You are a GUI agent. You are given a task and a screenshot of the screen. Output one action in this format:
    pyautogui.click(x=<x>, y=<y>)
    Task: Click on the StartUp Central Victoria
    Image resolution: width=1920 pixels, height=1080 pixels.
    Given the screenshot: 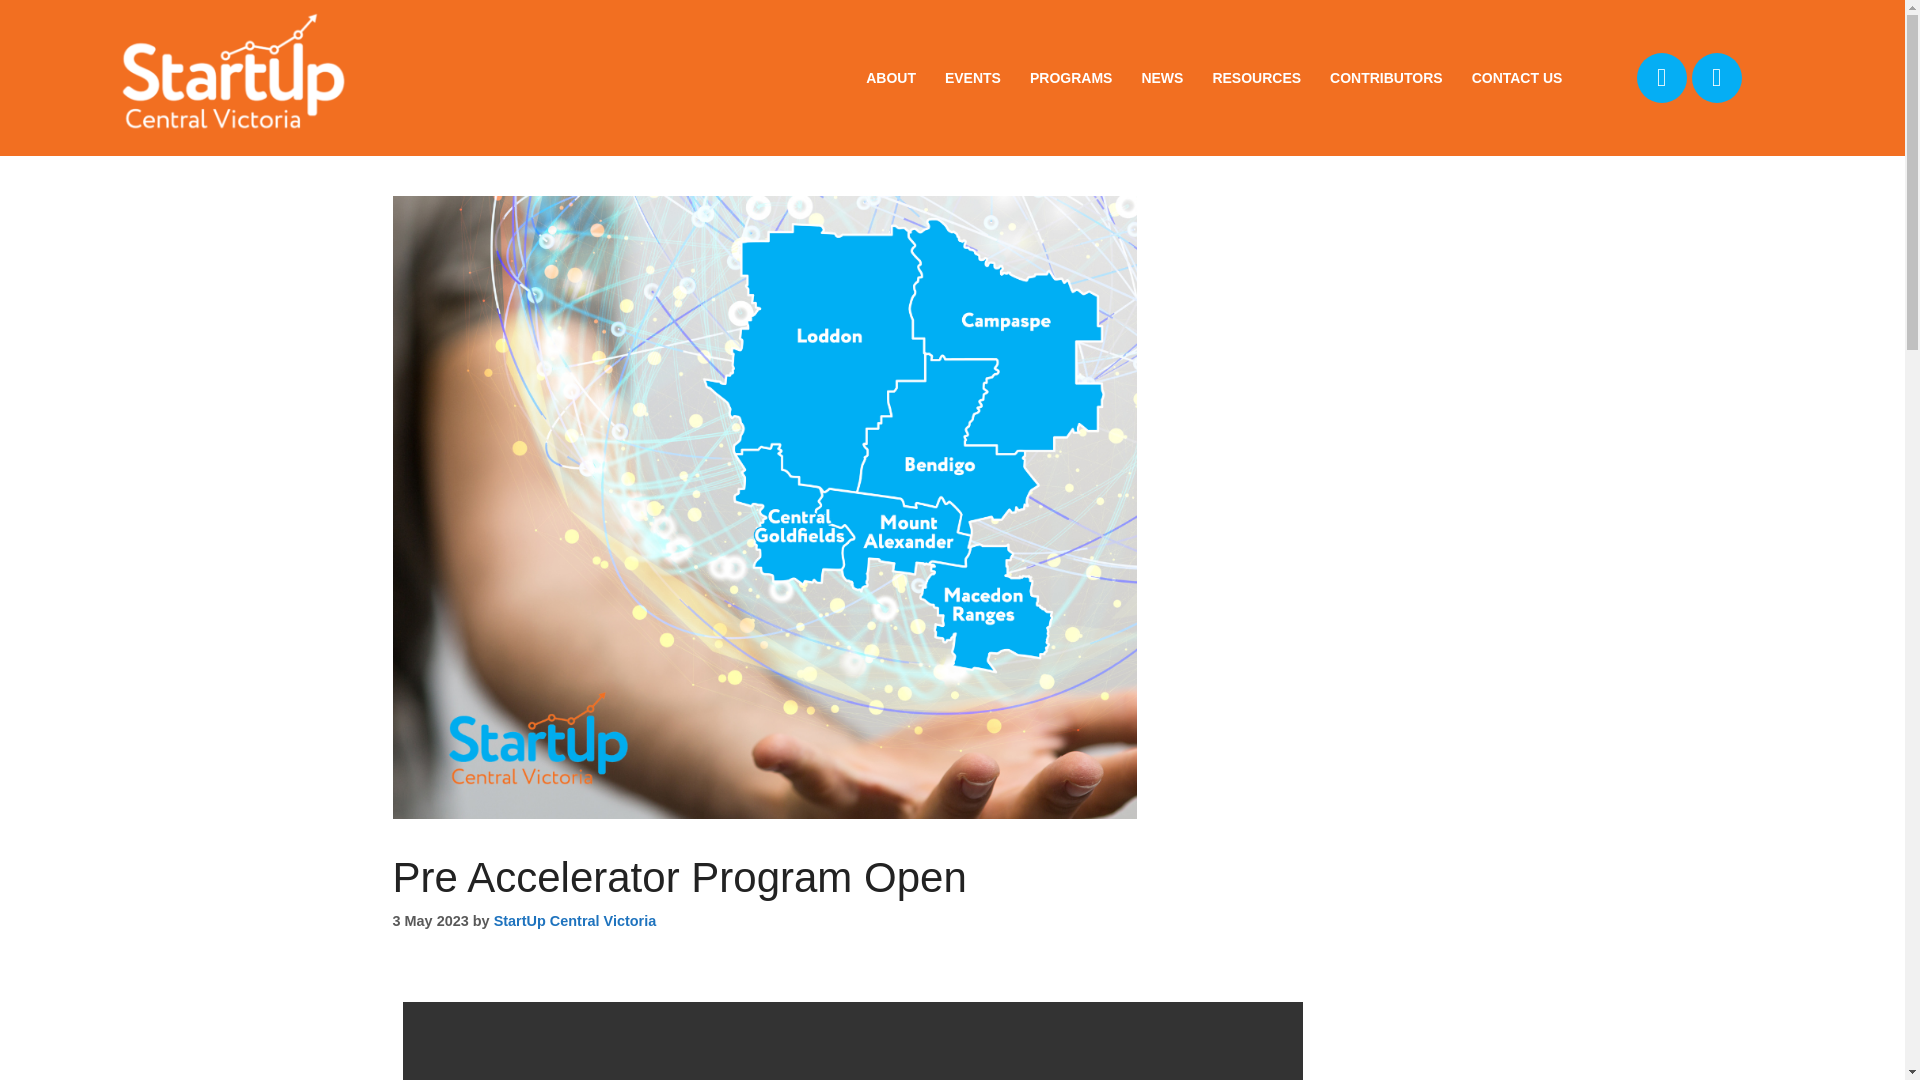 What is the action you would take?
    pyautogui.click(x=574, y=920)
    